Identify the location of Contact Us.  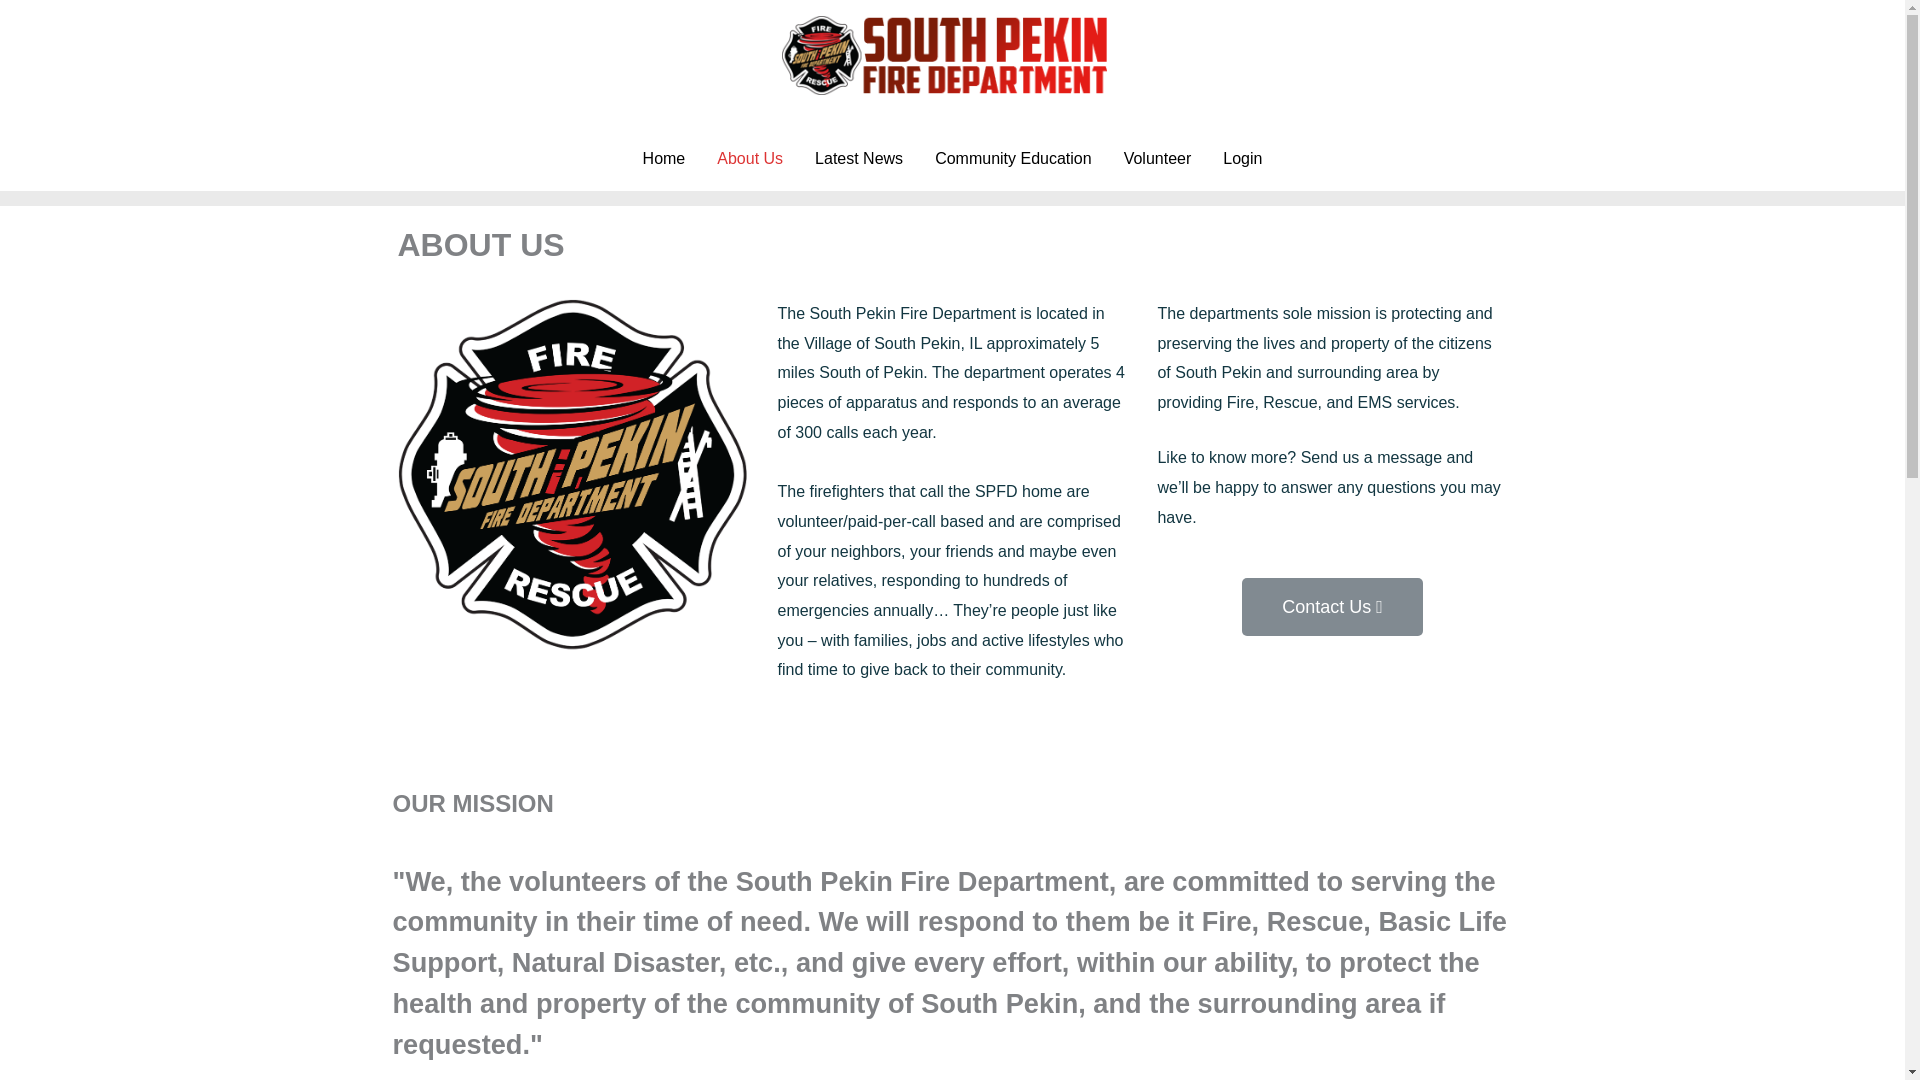
(1332, 606).